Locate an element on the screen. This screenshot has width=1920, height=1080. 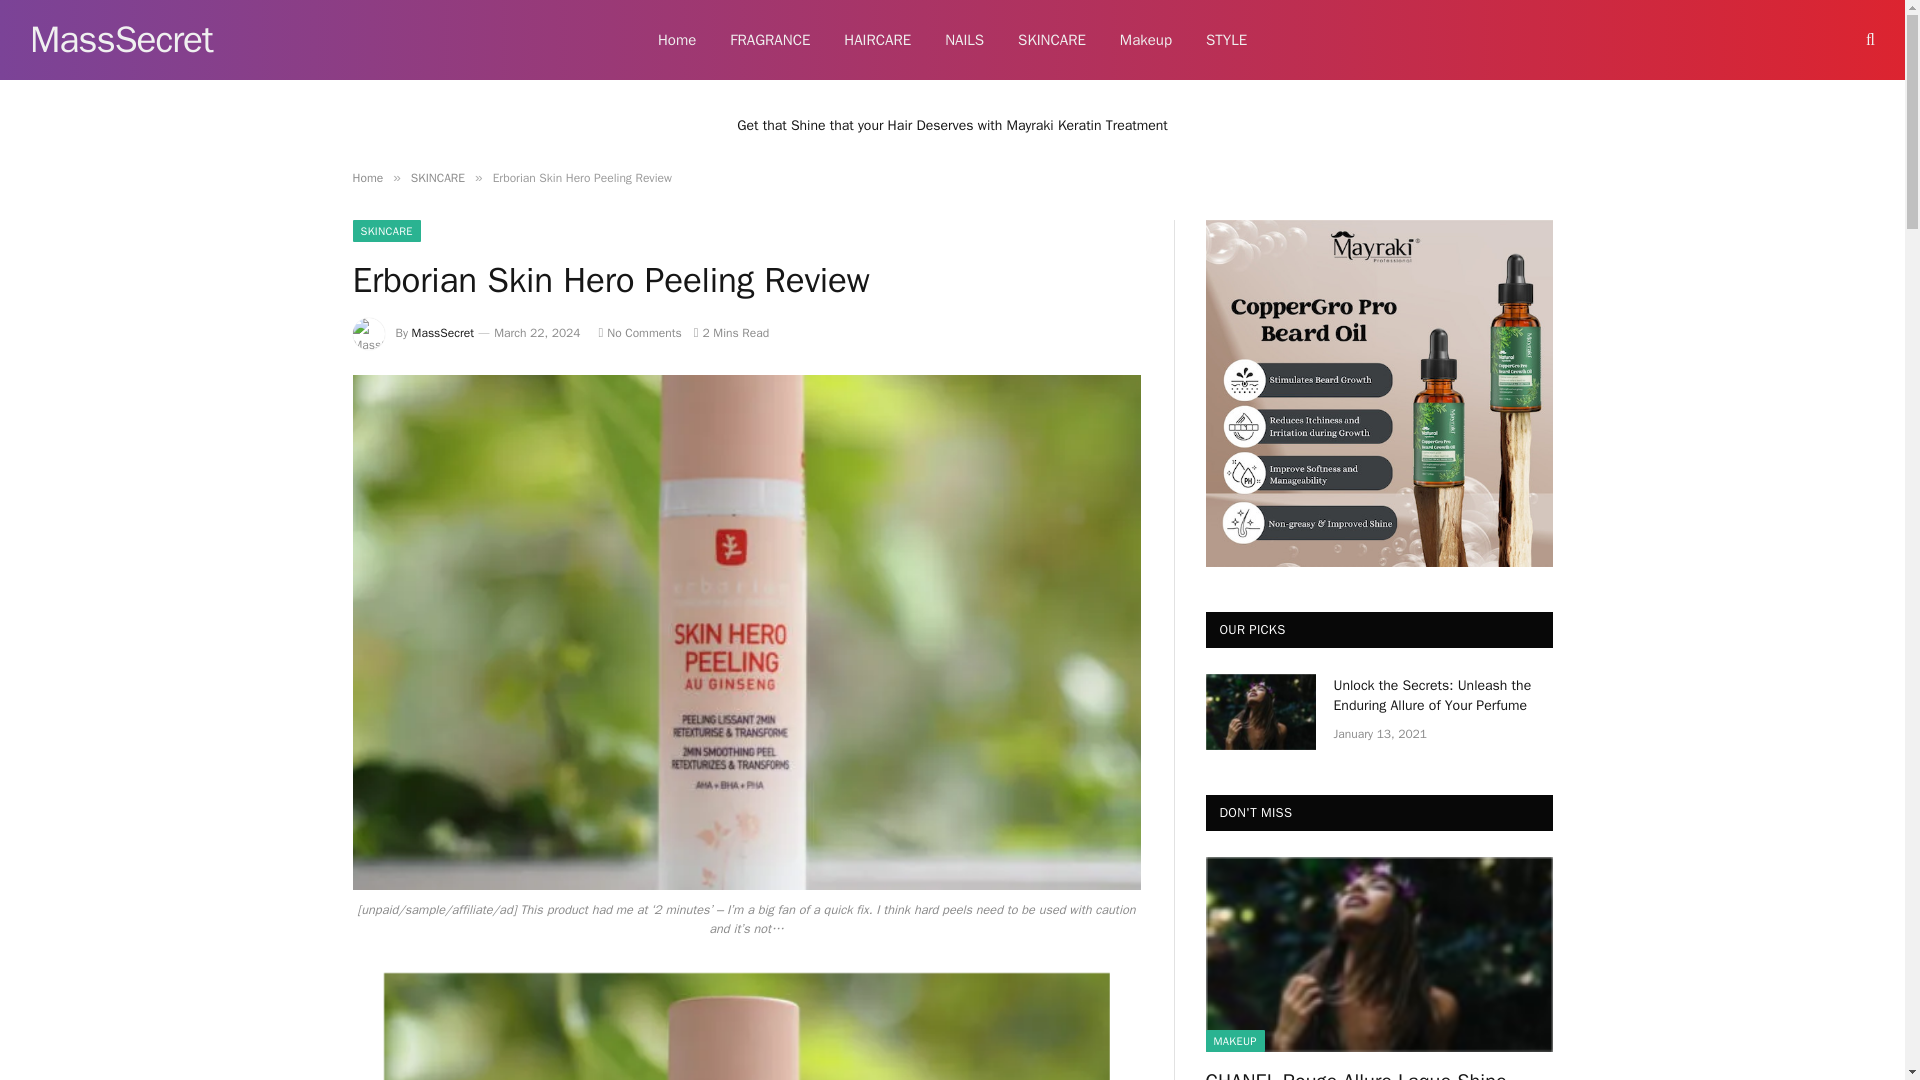
No Comments is located at coordinates (639, 333).